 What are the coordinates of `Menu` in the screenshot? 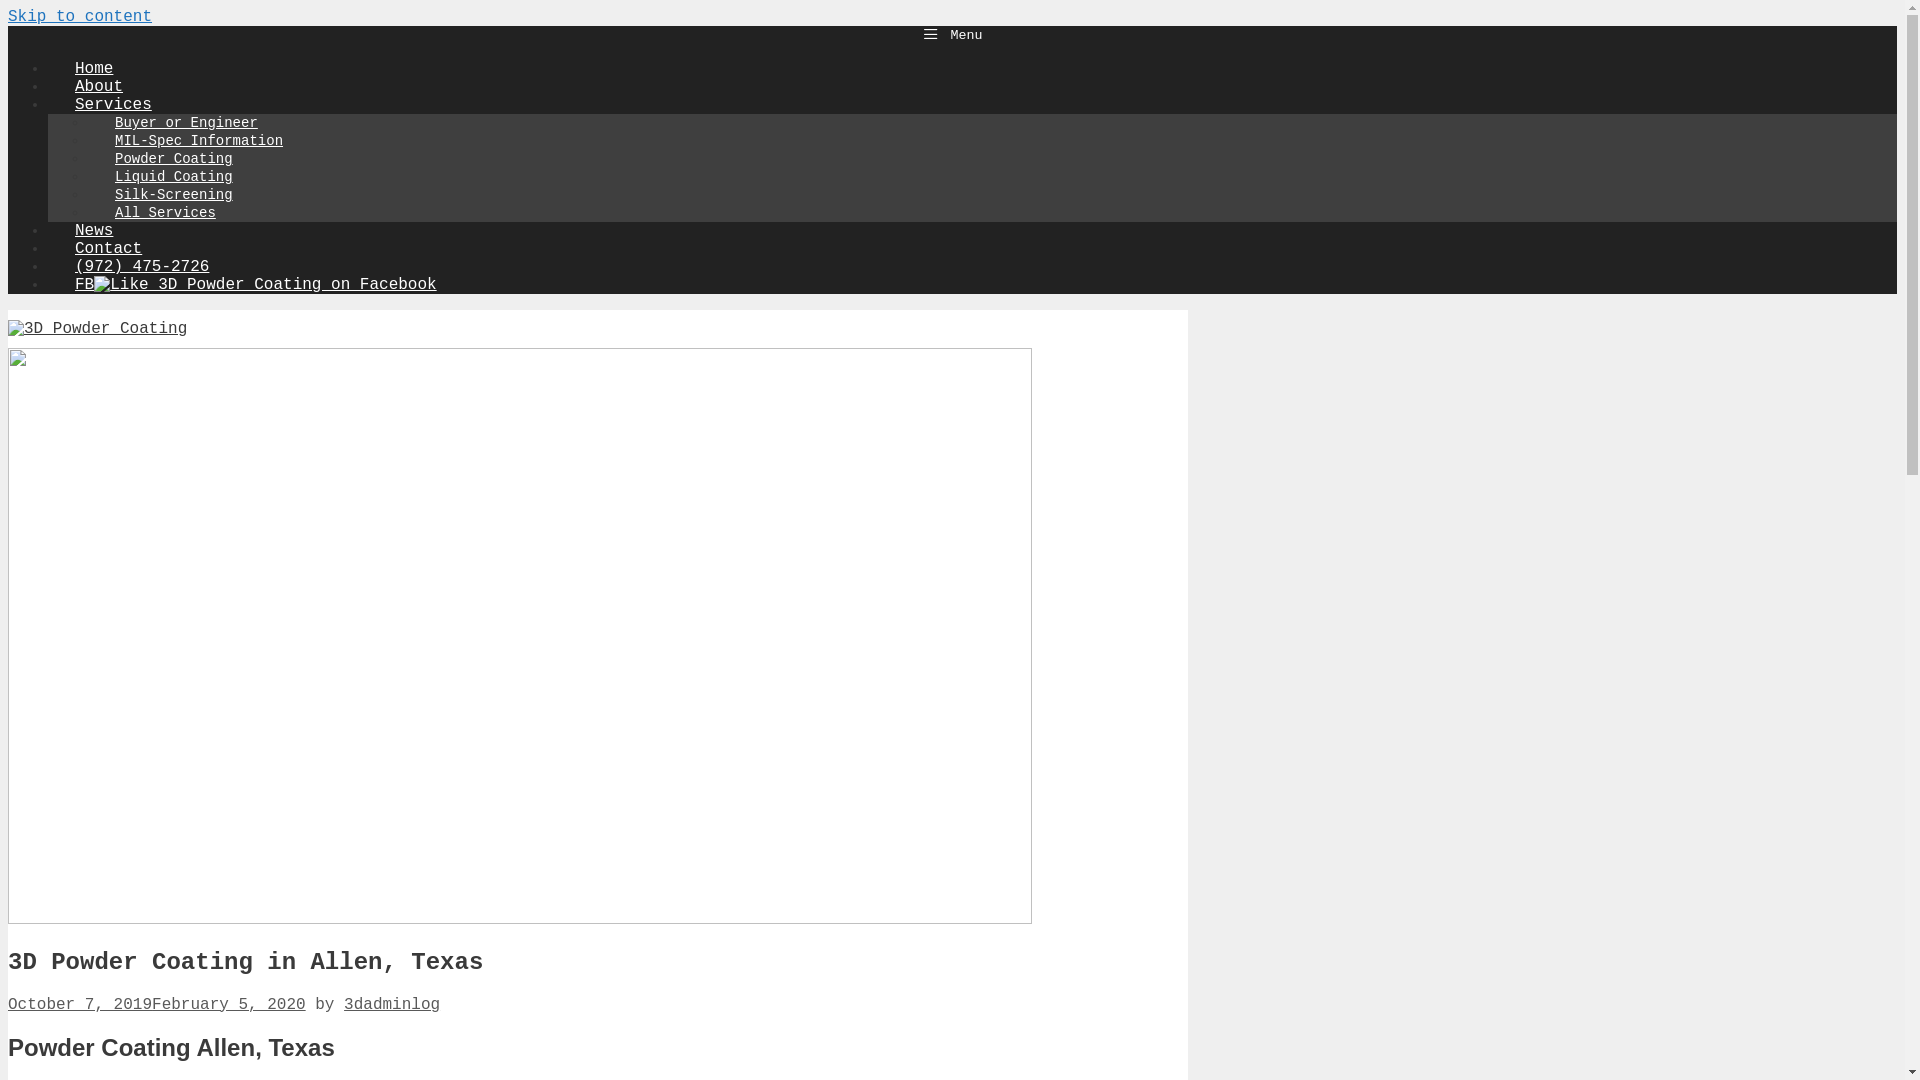 It's located at (952, 35).